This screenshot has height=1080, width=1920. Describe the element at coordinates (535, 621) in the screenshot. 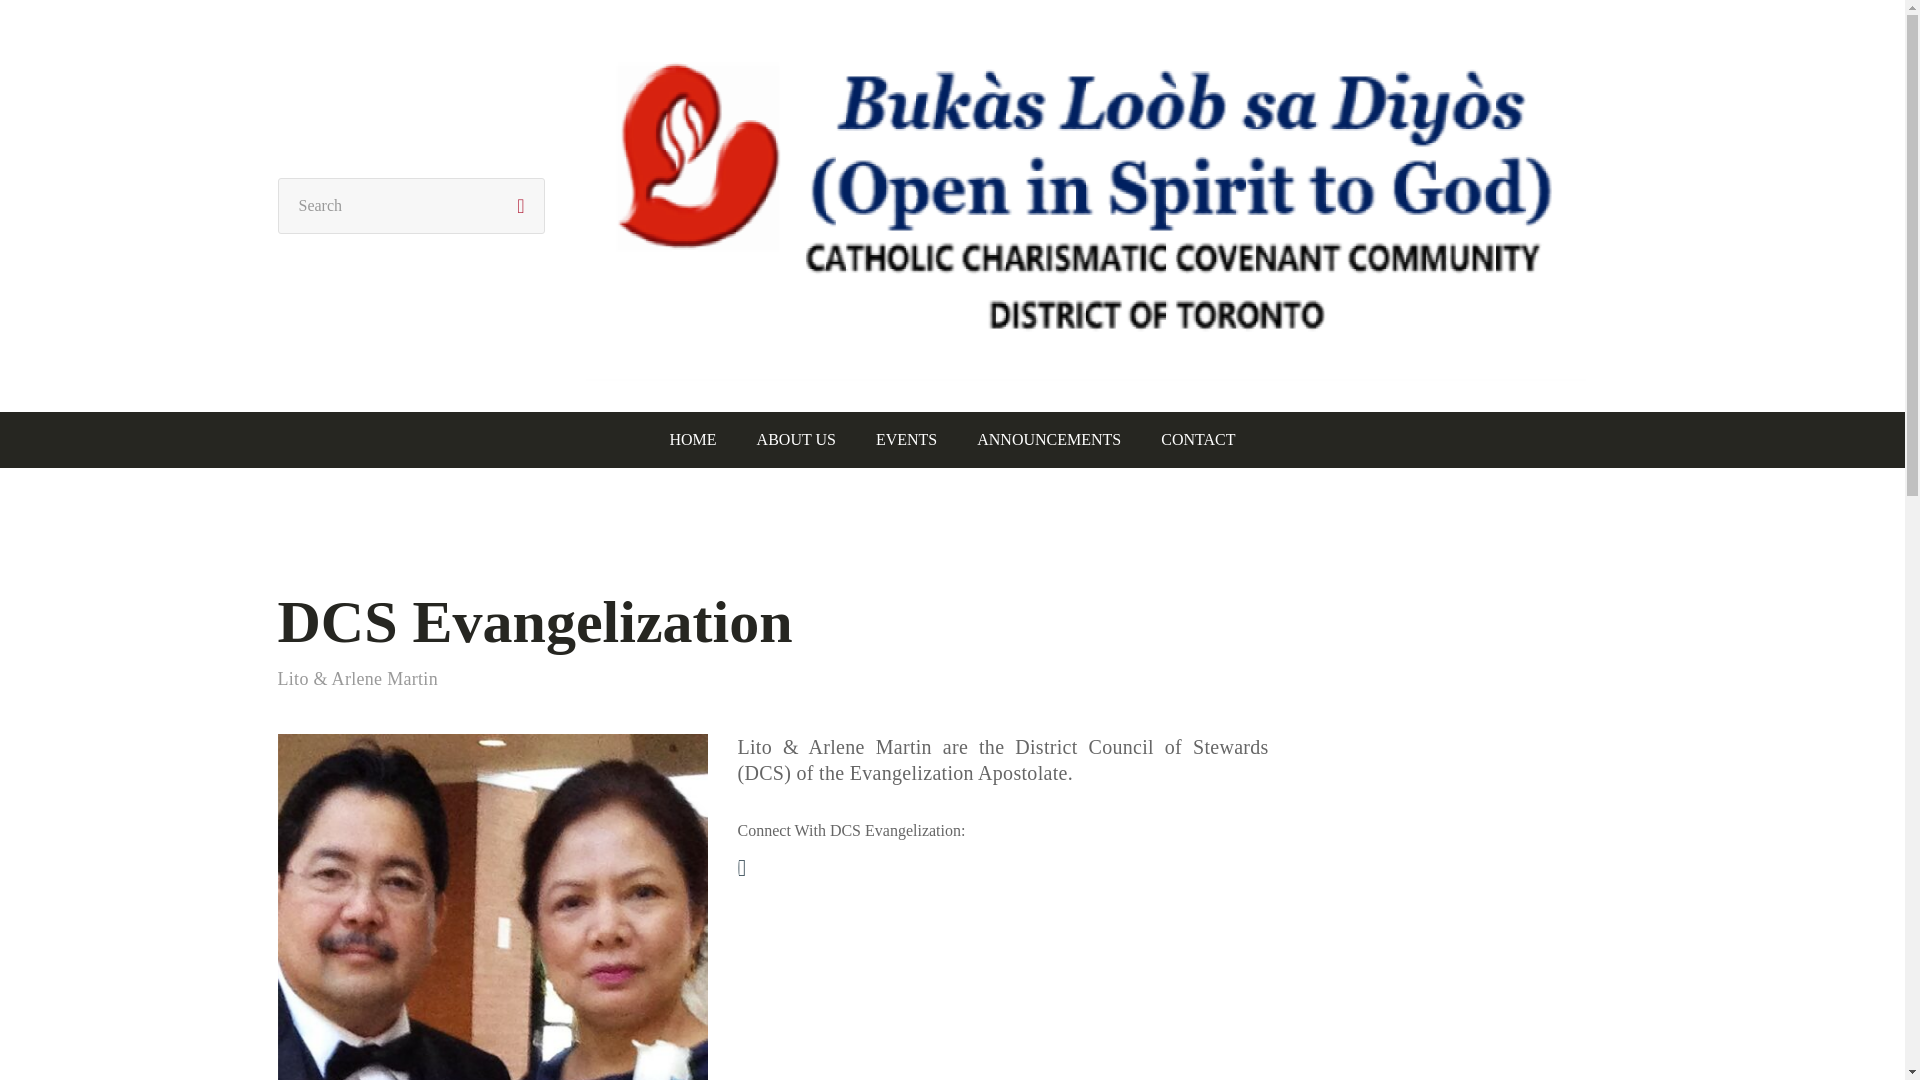

I see `DCS Evangelization` at that location.